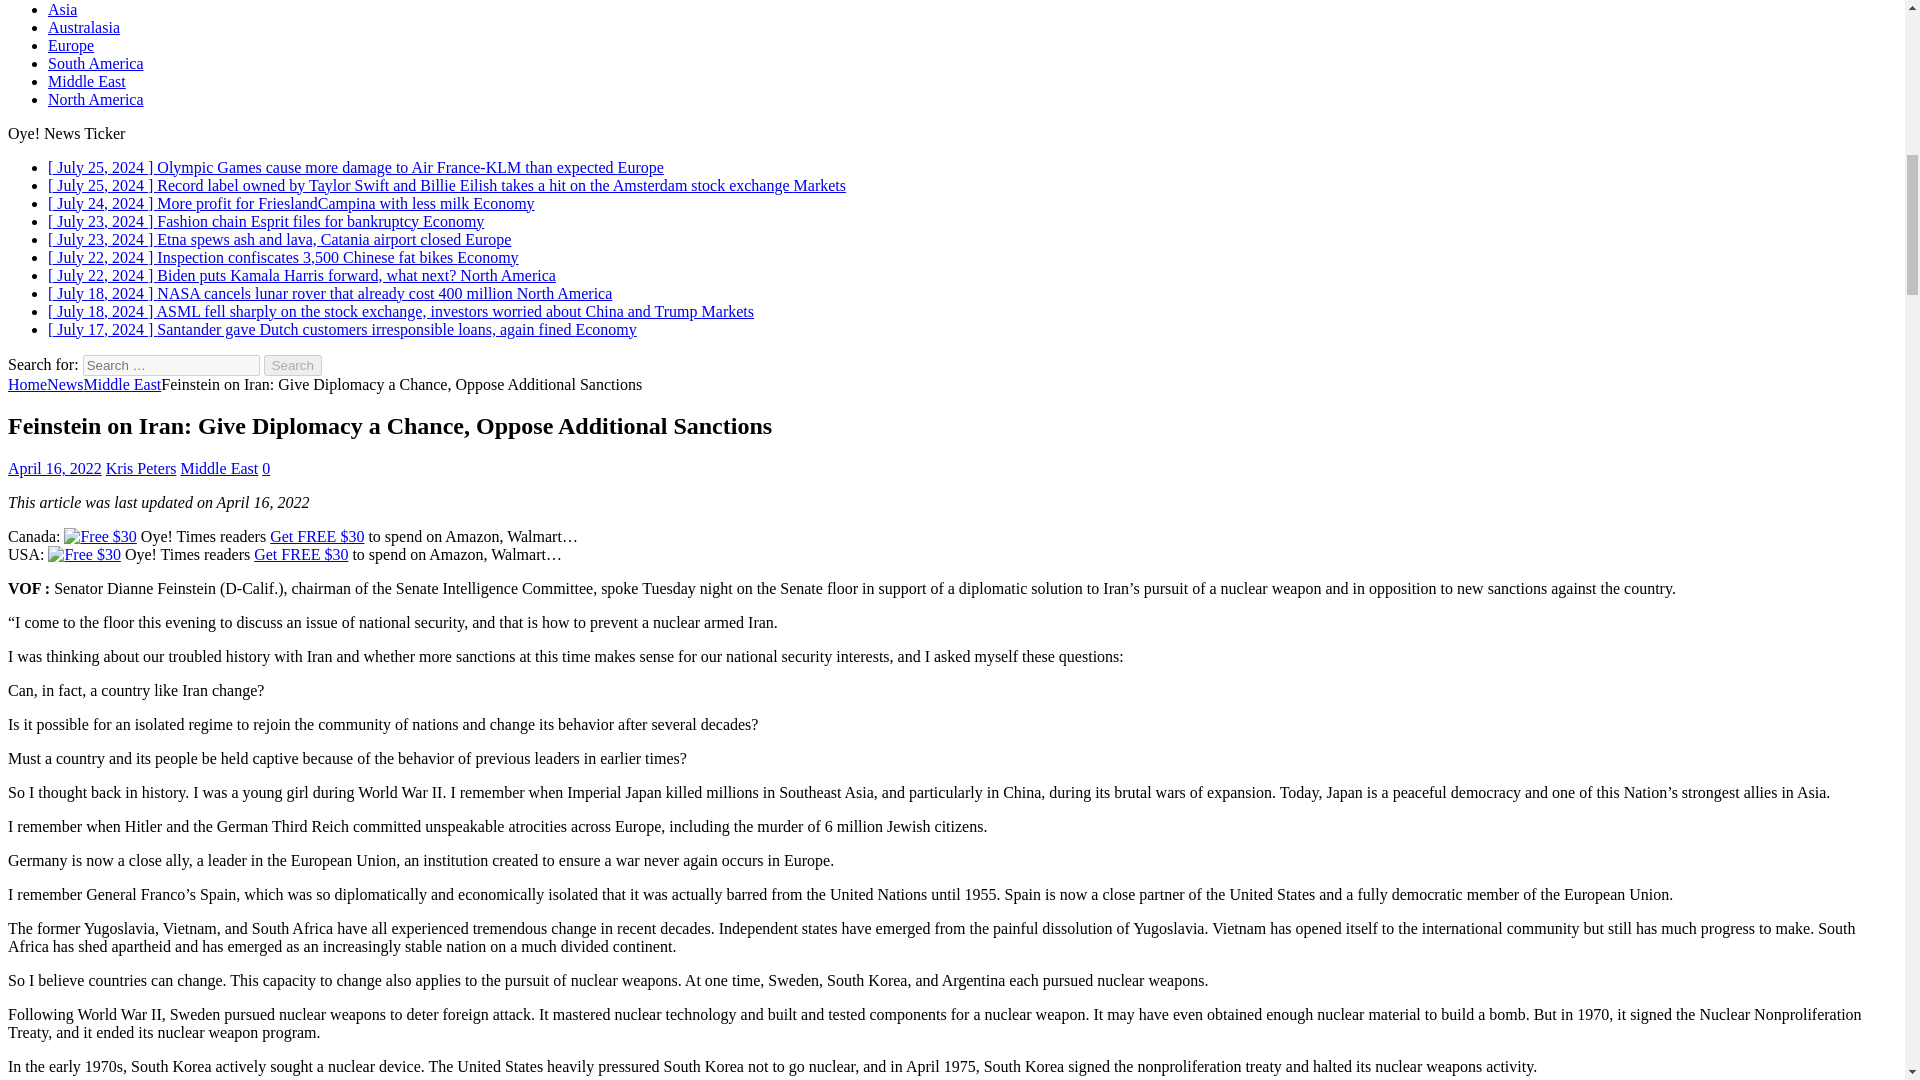 The image size is (1920, 1080). Describe the element at coordinates (330, 294) in the screenshot. I see `NASA cancels lunar rover that already cost 400 million` at that location.